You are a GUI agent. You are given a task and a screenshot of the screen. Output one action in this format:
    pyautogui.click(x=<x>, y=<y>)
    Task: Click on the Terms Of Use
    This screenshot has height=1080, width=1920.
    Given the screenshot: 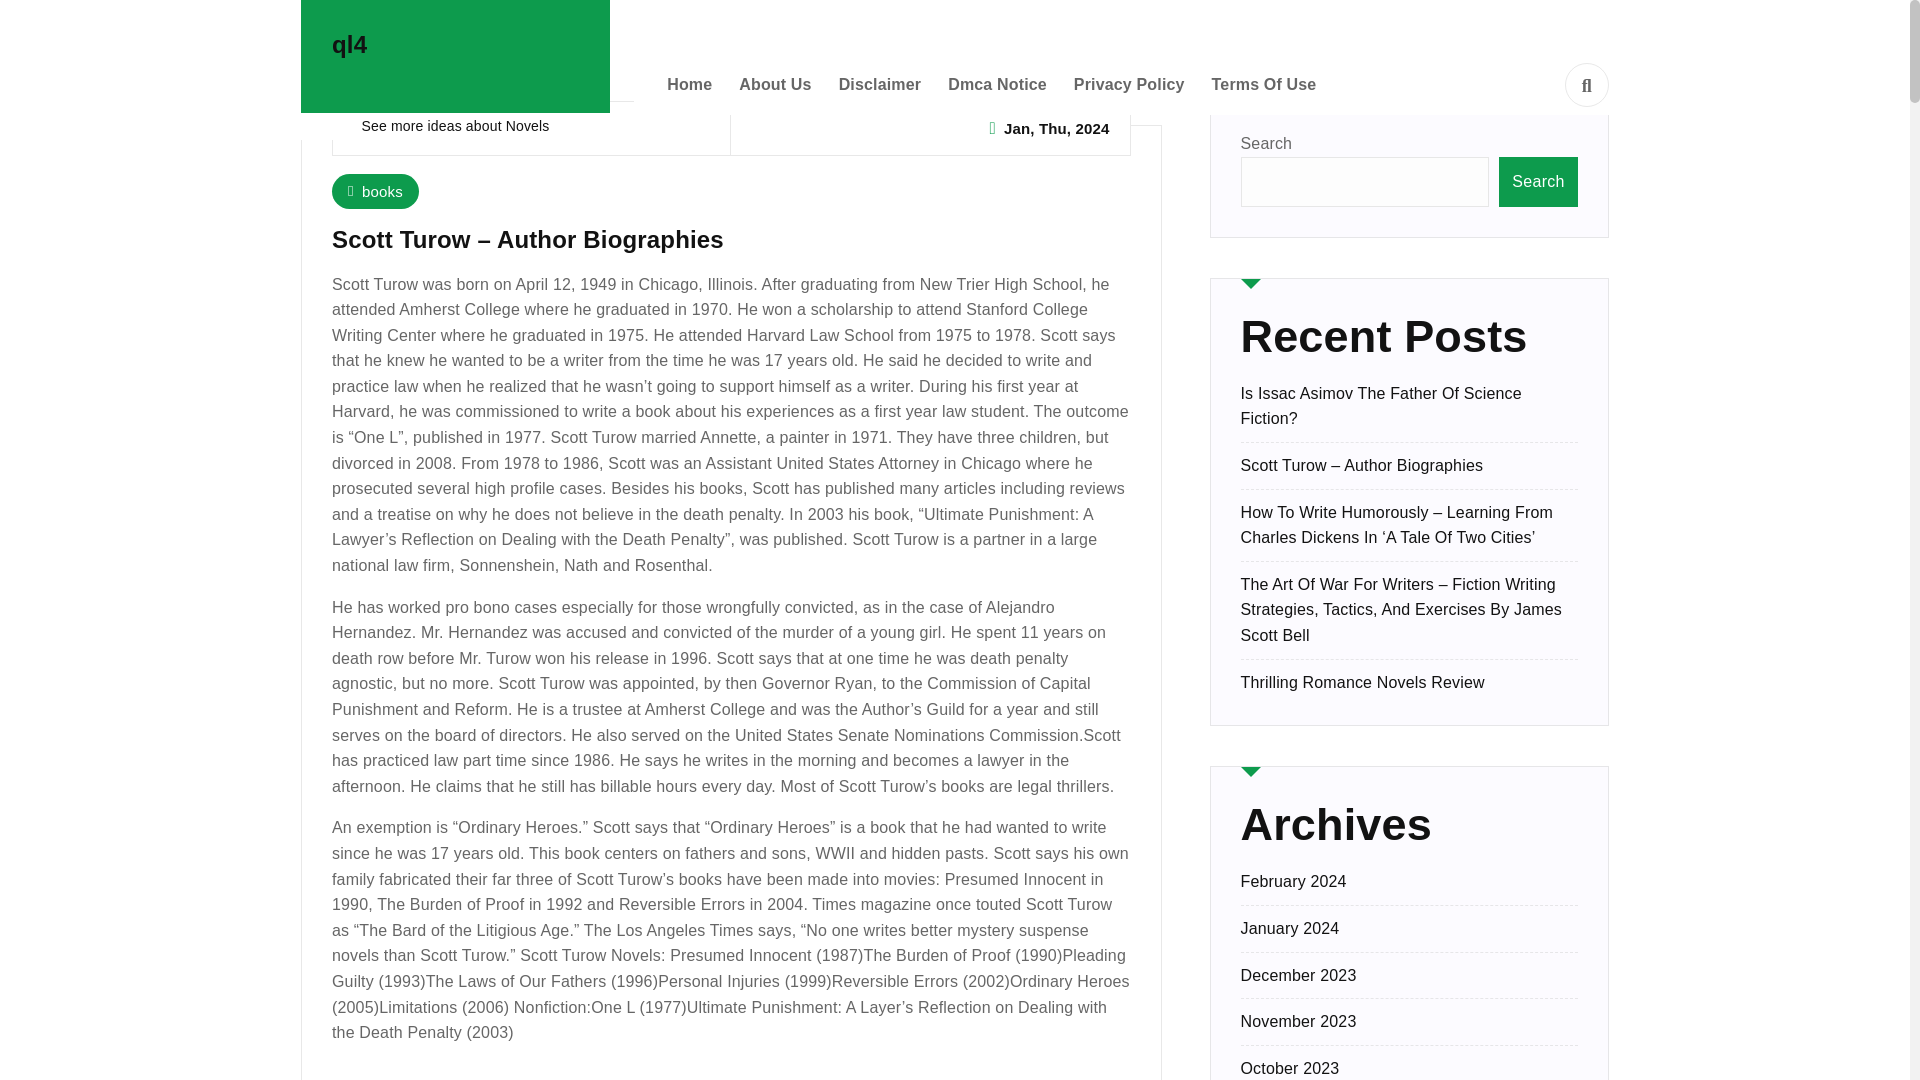 What is the action you would take?
    pyautogui.click(x=1264, y=85)
    